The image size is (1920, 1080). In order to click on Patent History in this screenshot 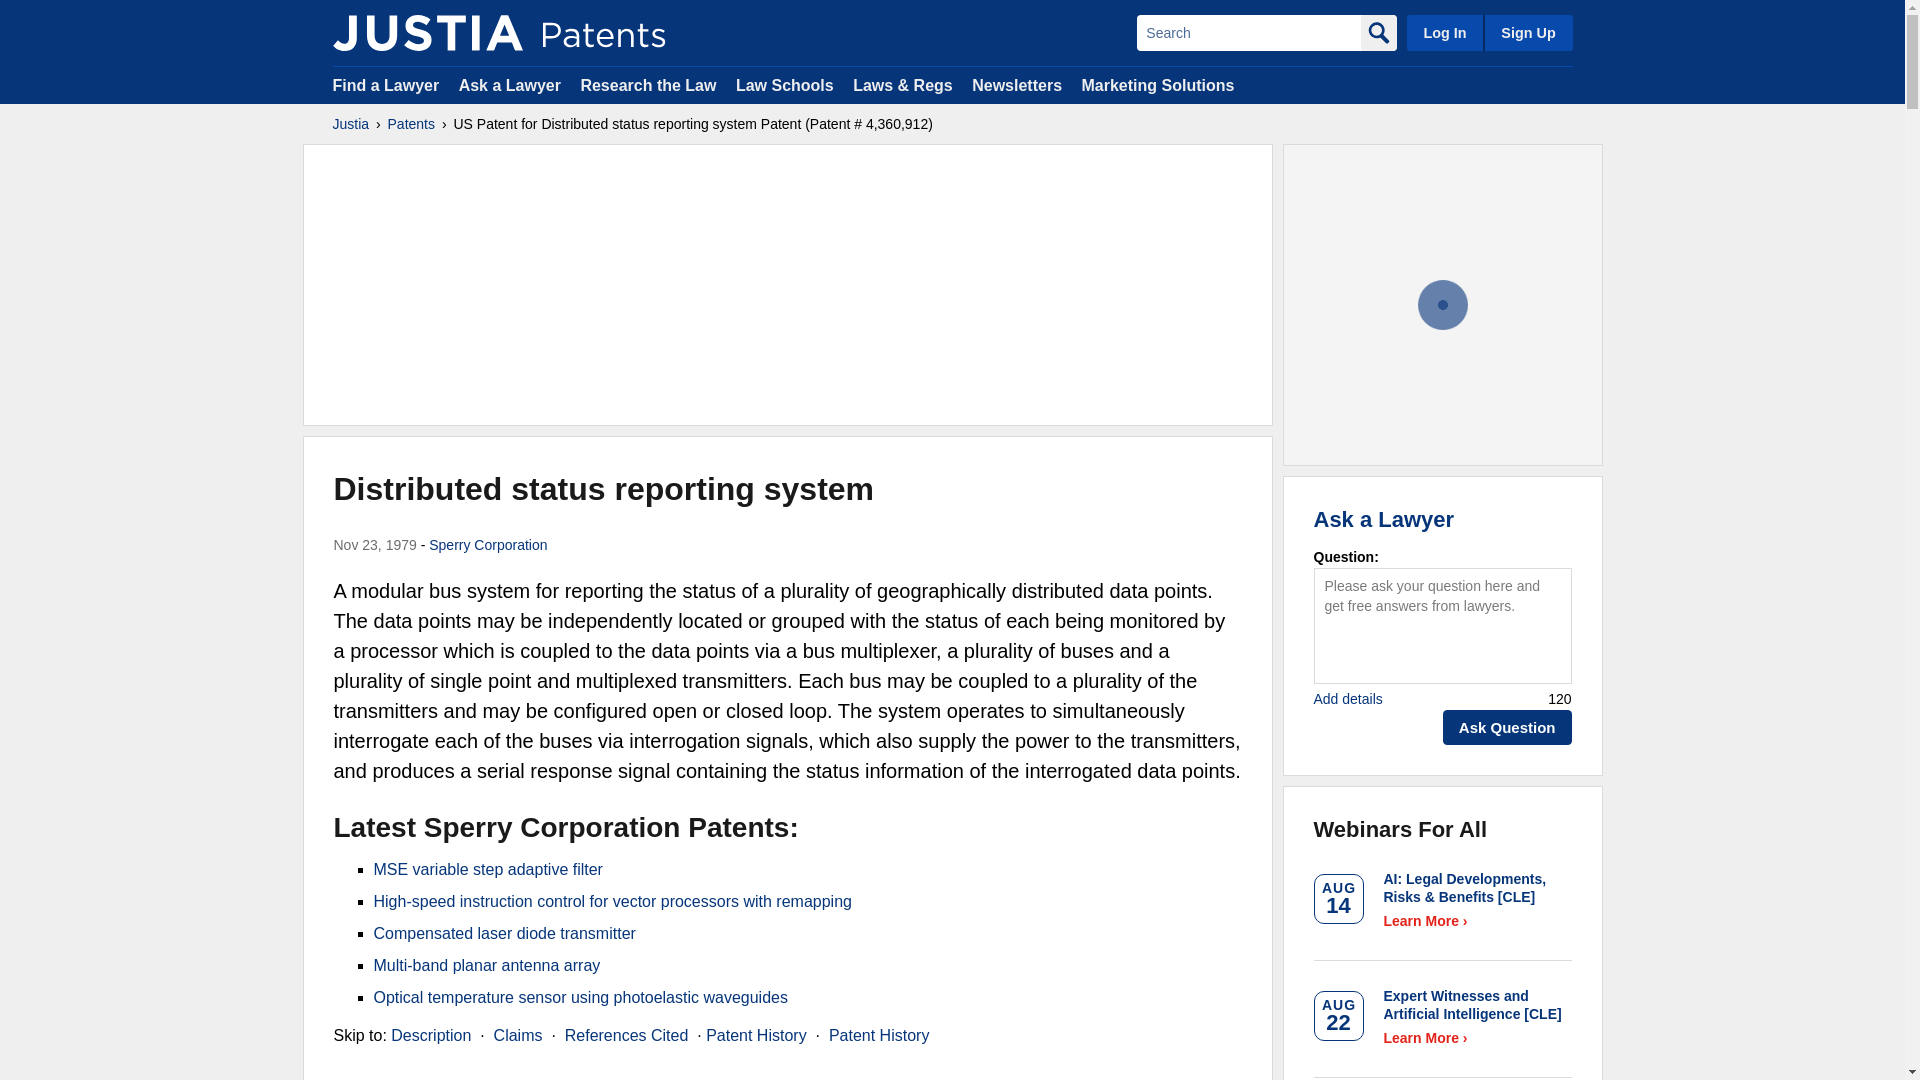, I will do `click(879, 1036)`.